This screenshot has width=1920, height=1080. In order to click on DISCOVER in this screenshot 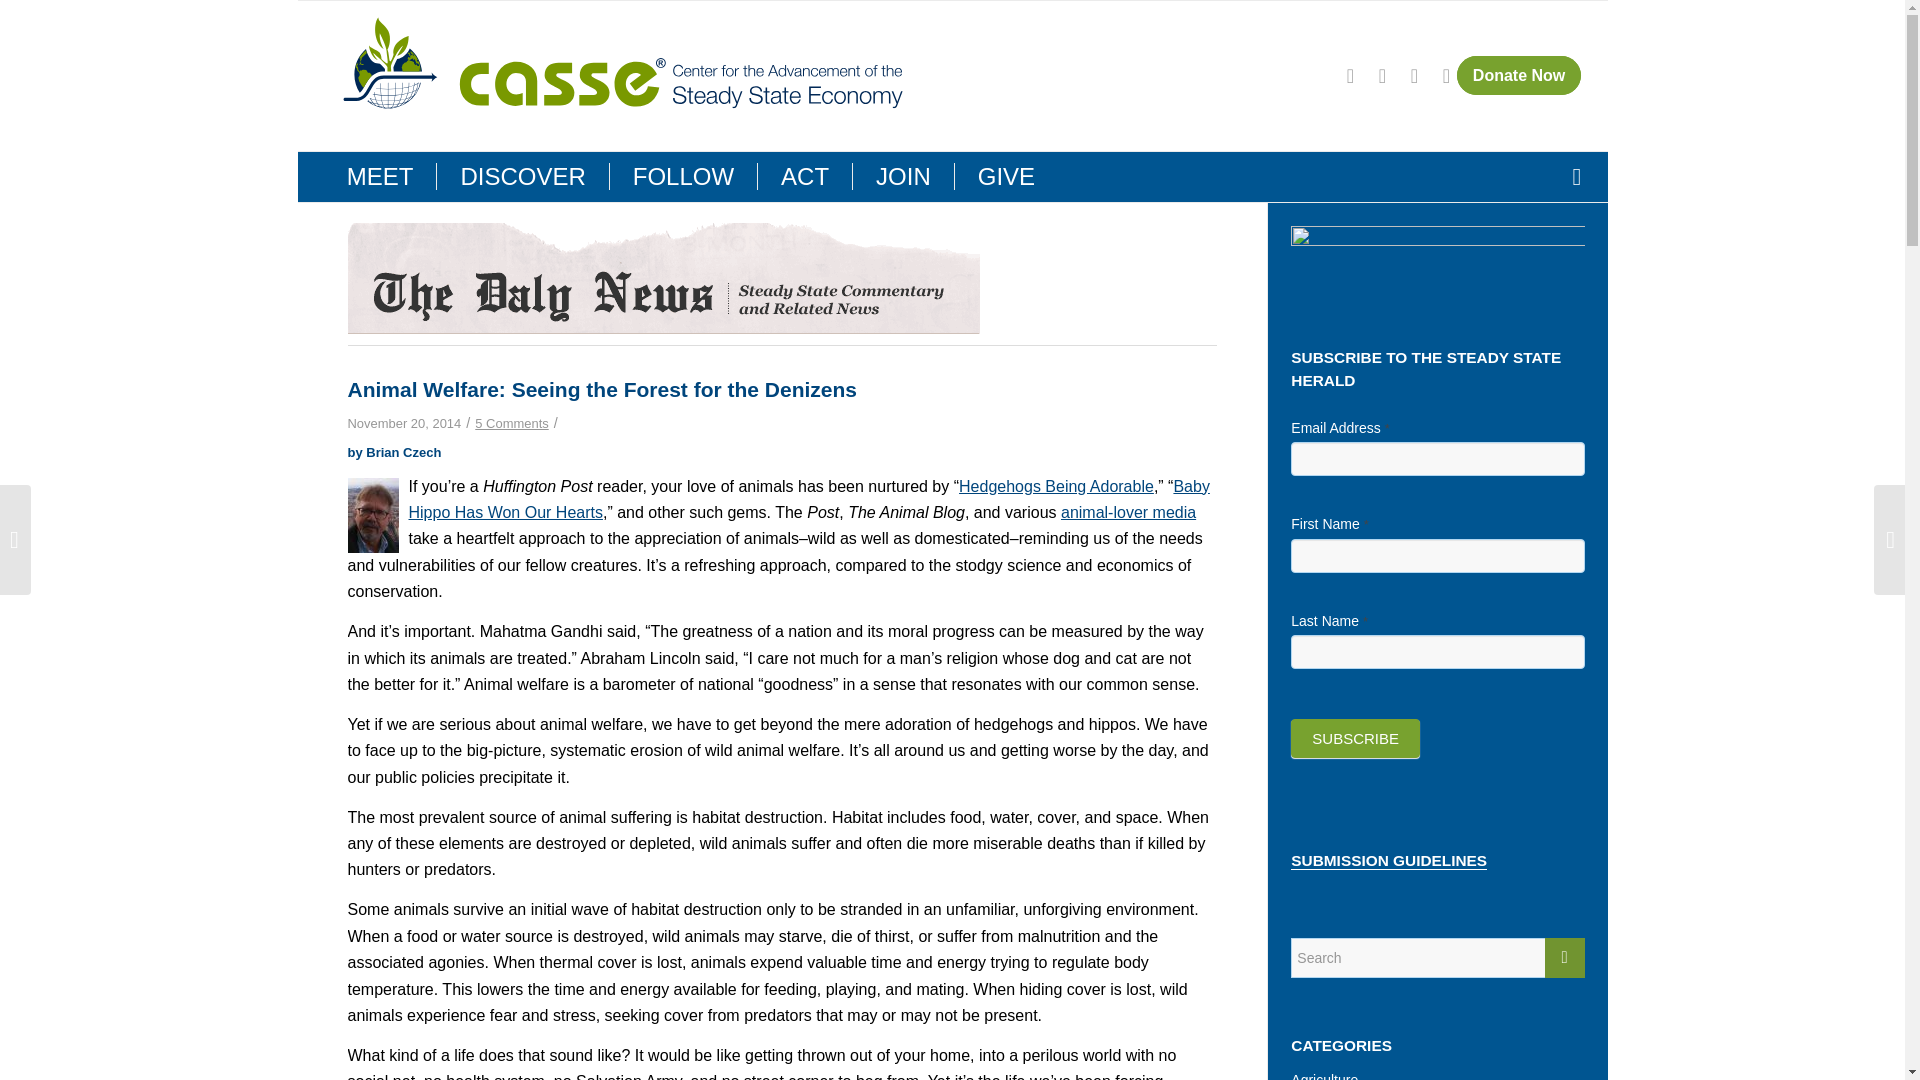, I will do `click(522, 176)`.